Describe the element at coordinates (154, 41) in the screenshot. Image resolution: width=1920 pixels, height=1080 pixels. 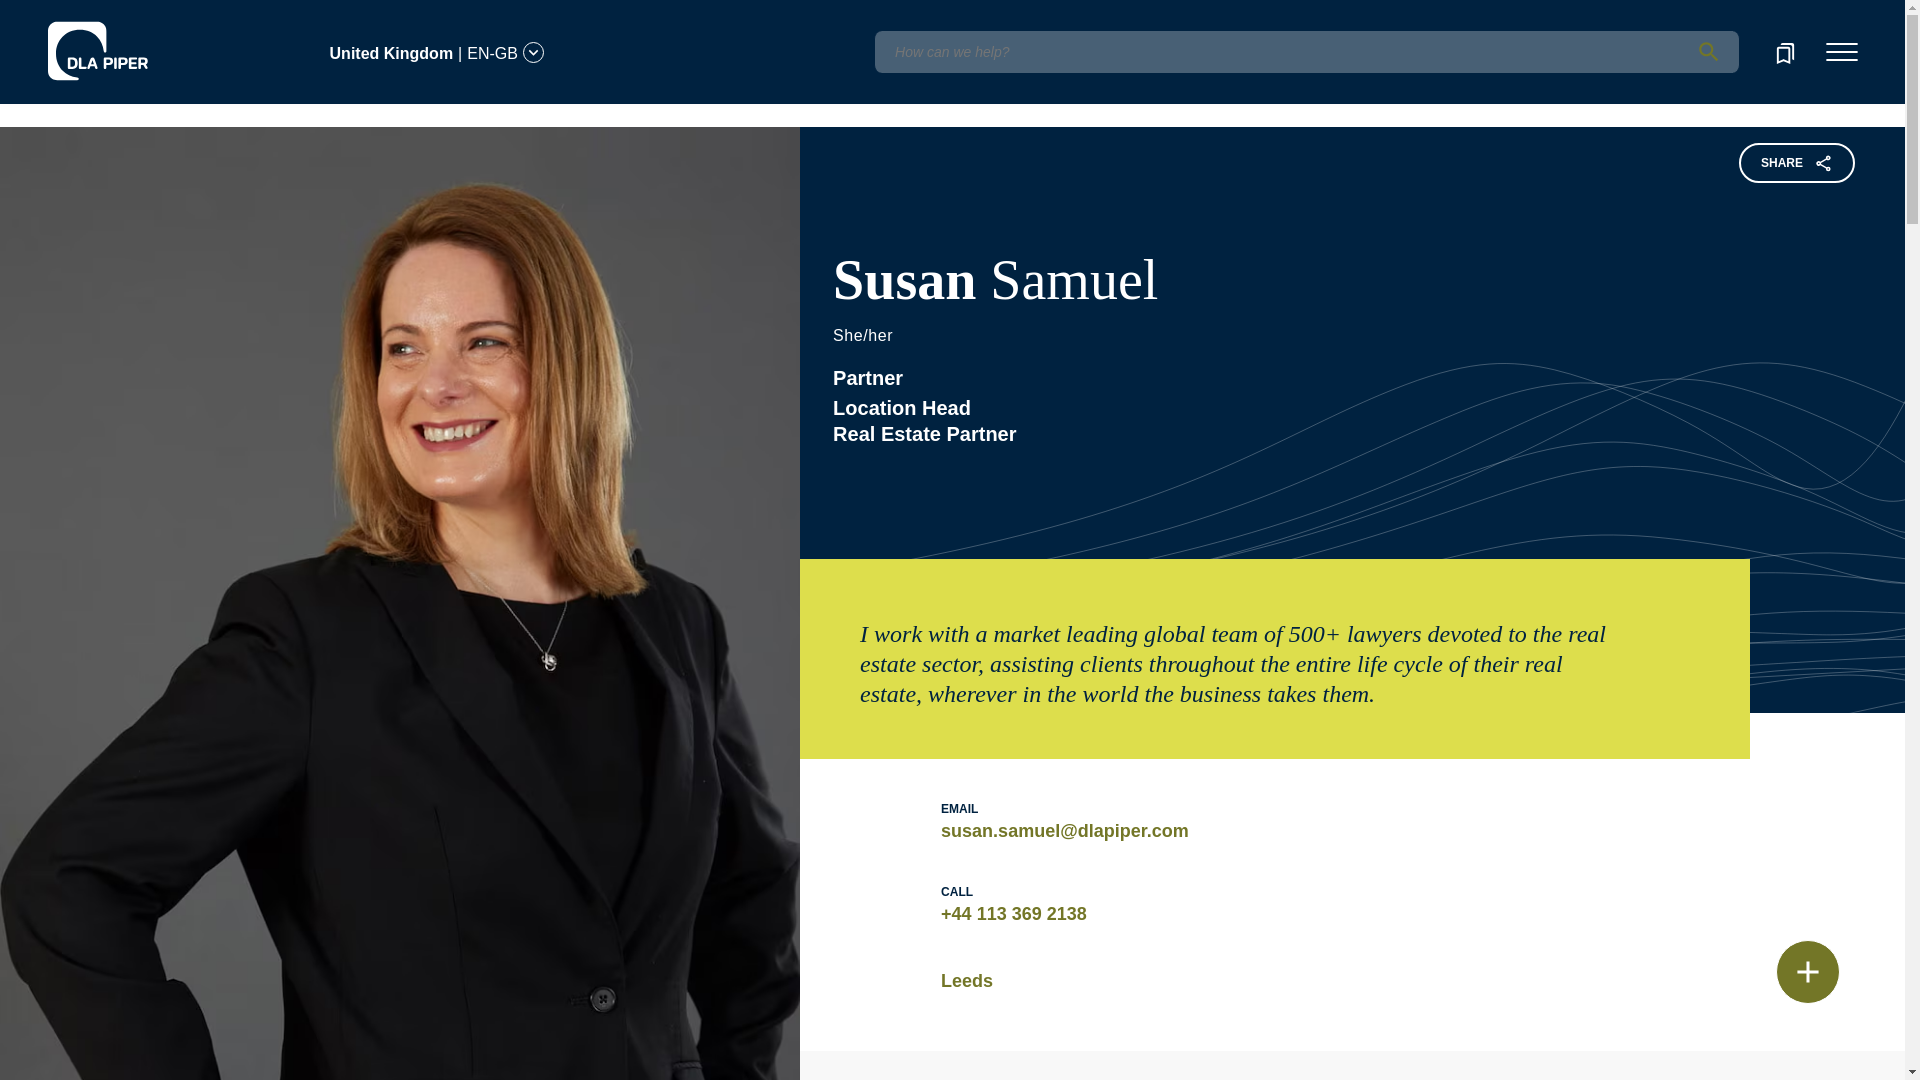
I see `English` at that location.